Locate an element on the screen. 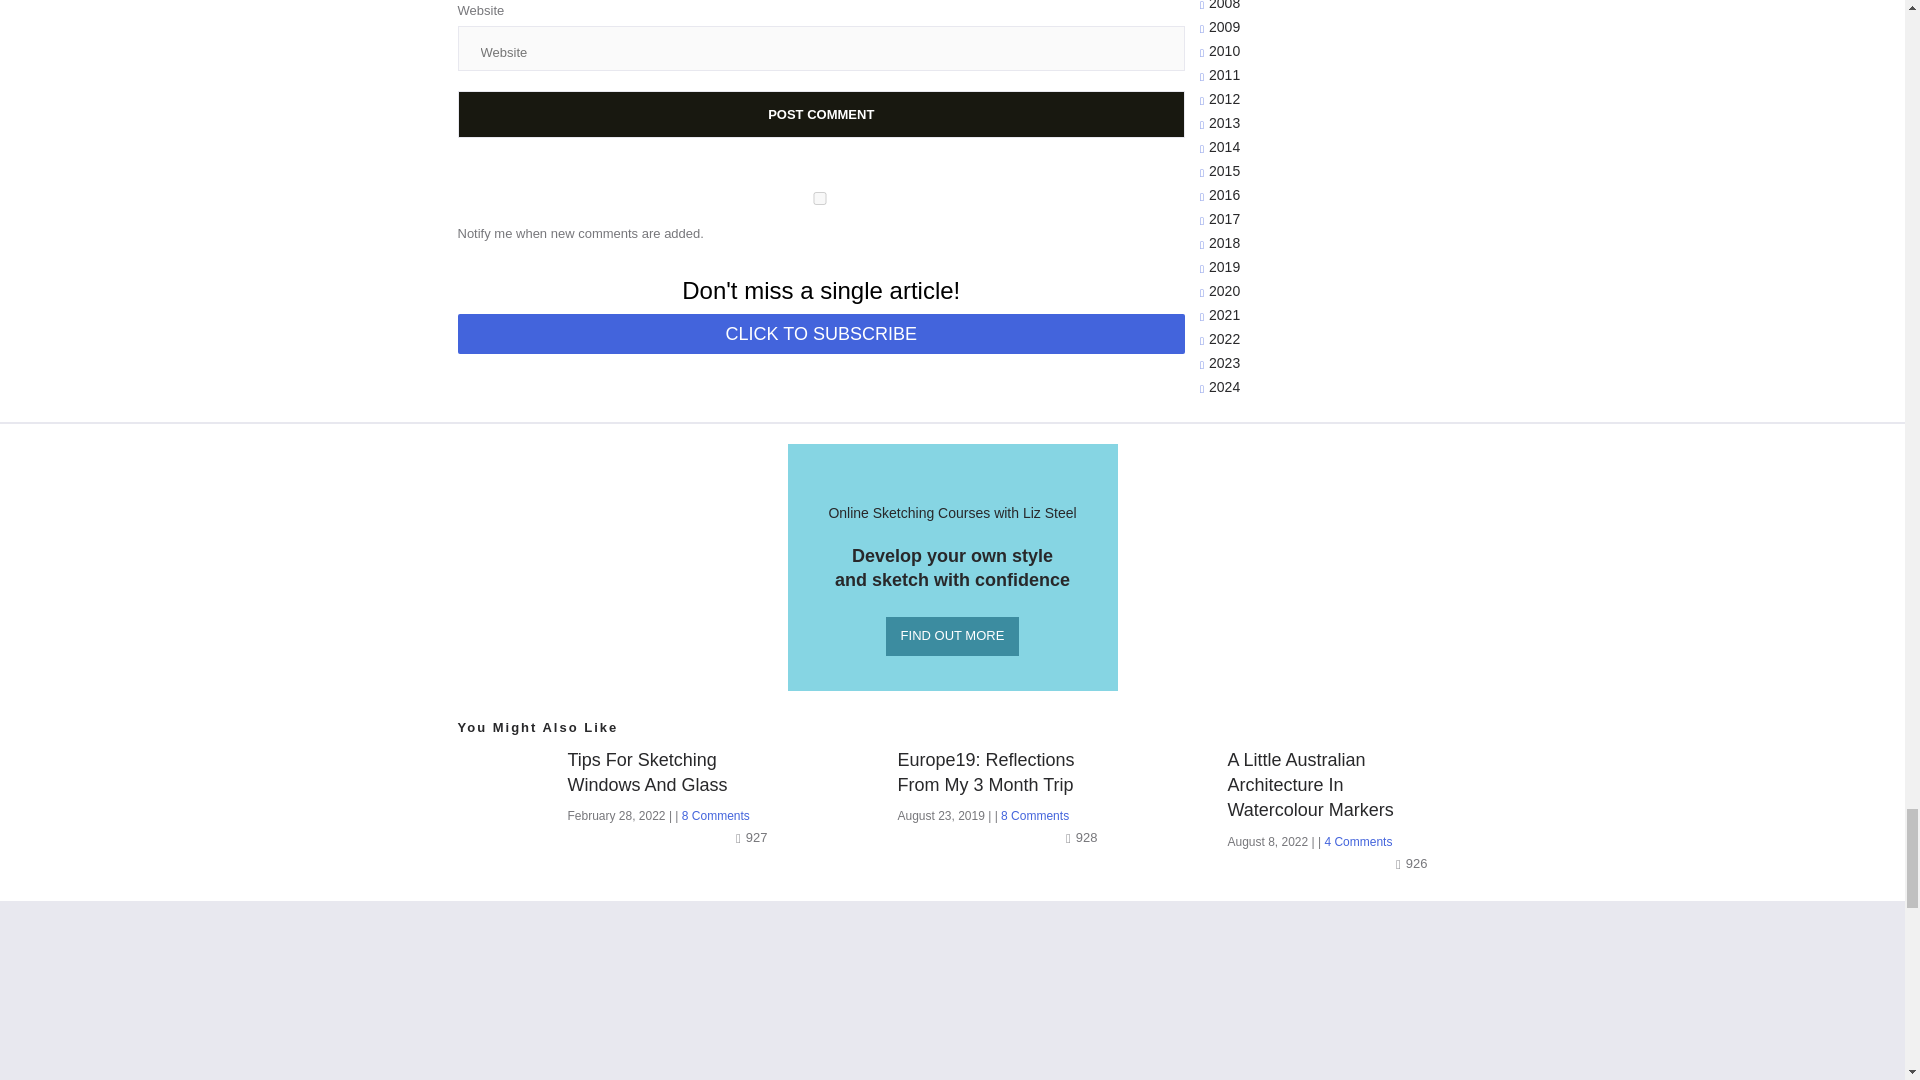  Like is located at coordinates (753, 837).